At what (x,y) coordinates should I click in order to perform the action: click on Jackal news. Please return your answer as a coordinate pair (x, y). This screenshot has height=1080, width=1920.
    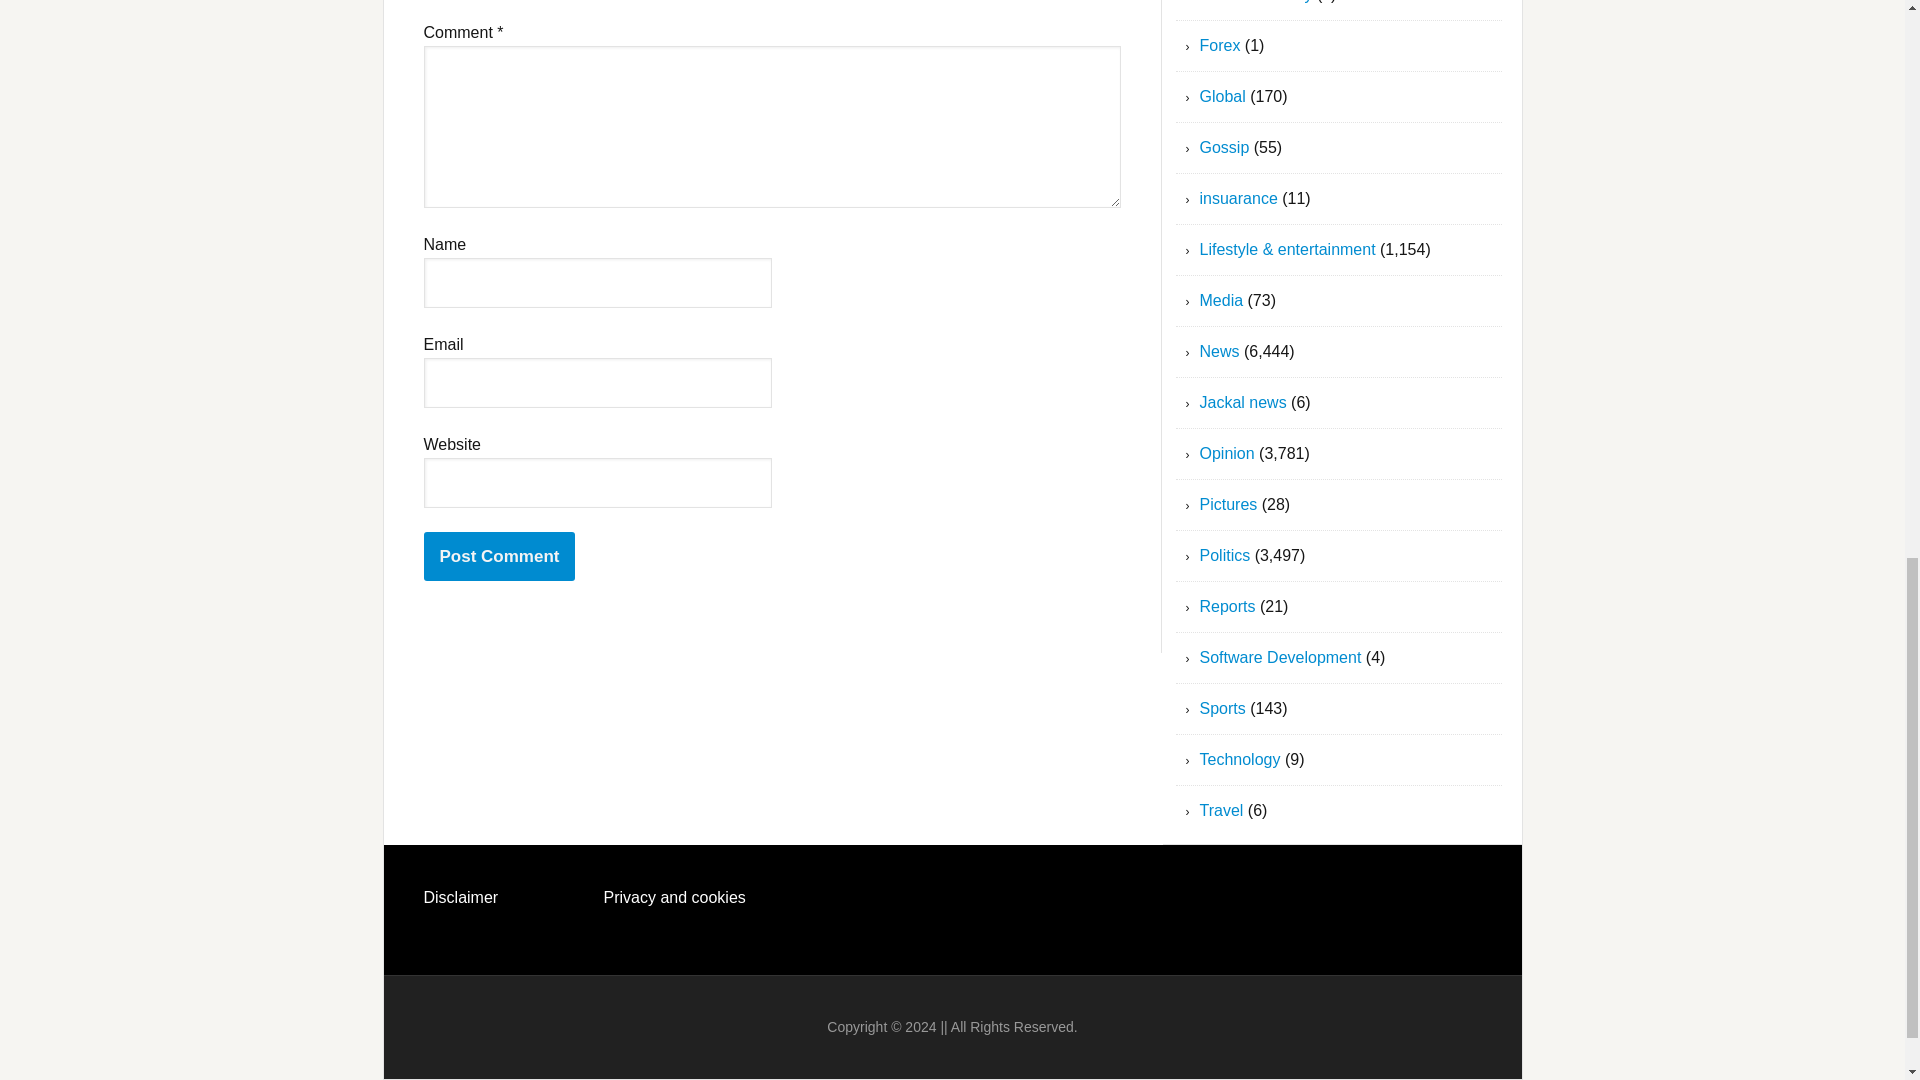
    Looking at the image, I should click on (1243, 402).